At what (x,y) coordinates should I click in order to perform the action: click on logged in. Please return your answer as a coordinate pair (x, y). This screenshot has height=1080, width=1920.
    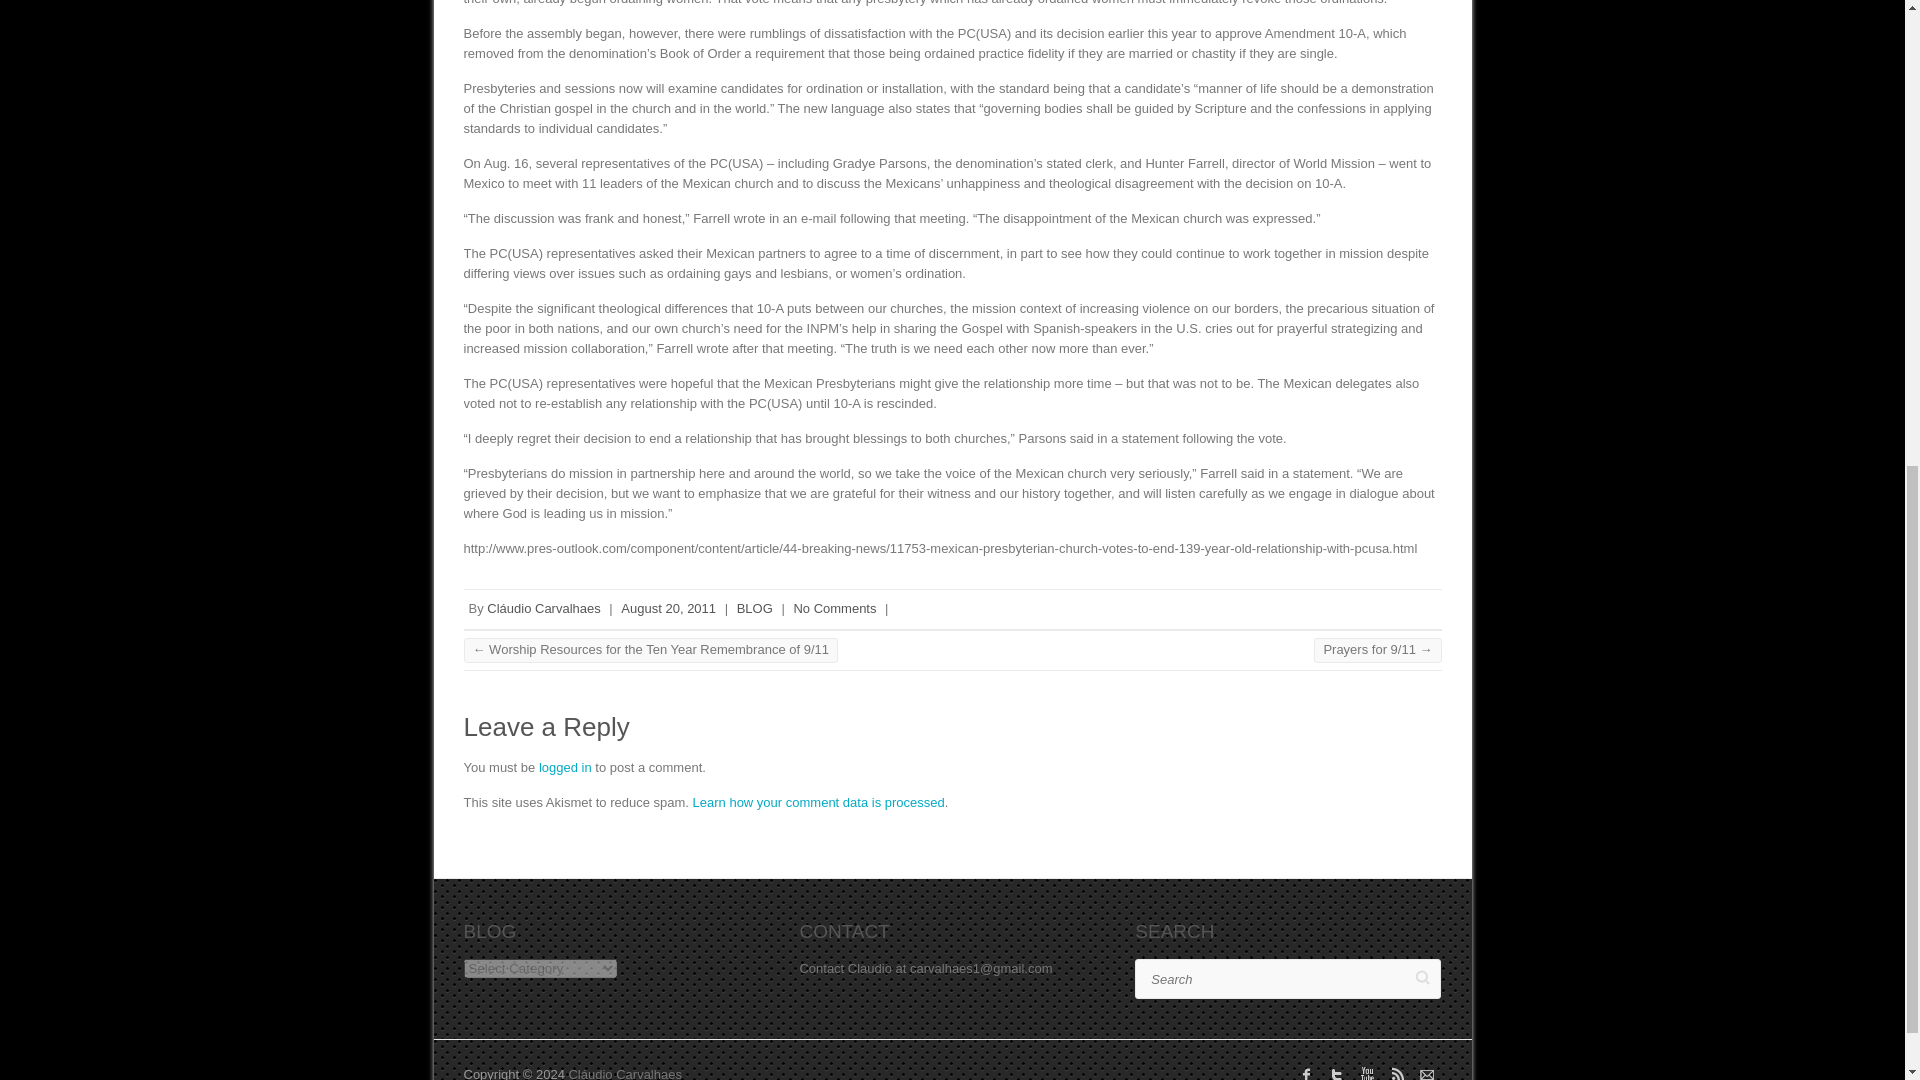
    Looking at the image, I should click on (565, 768).